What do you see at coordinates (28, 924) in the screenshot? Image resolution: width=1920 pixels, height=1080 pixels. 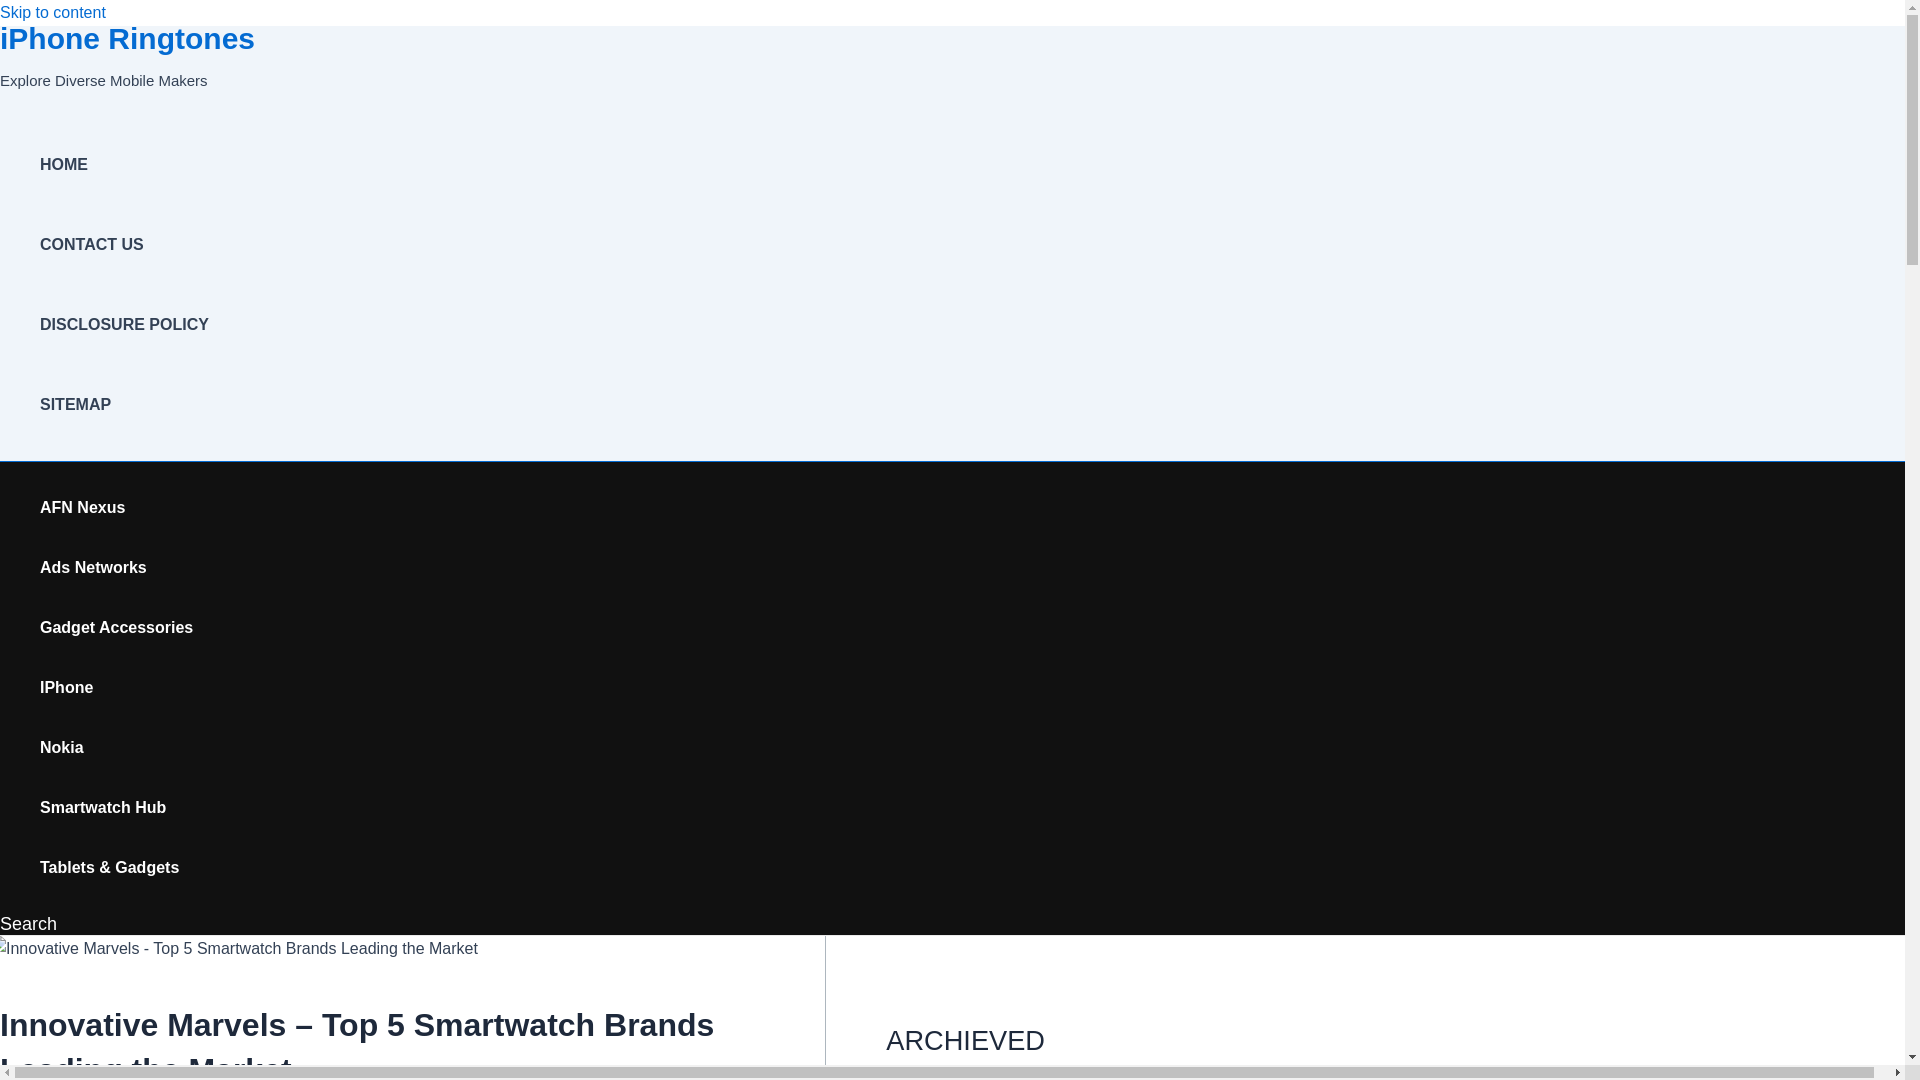 I see `Search` at bounding box center [28, 924].